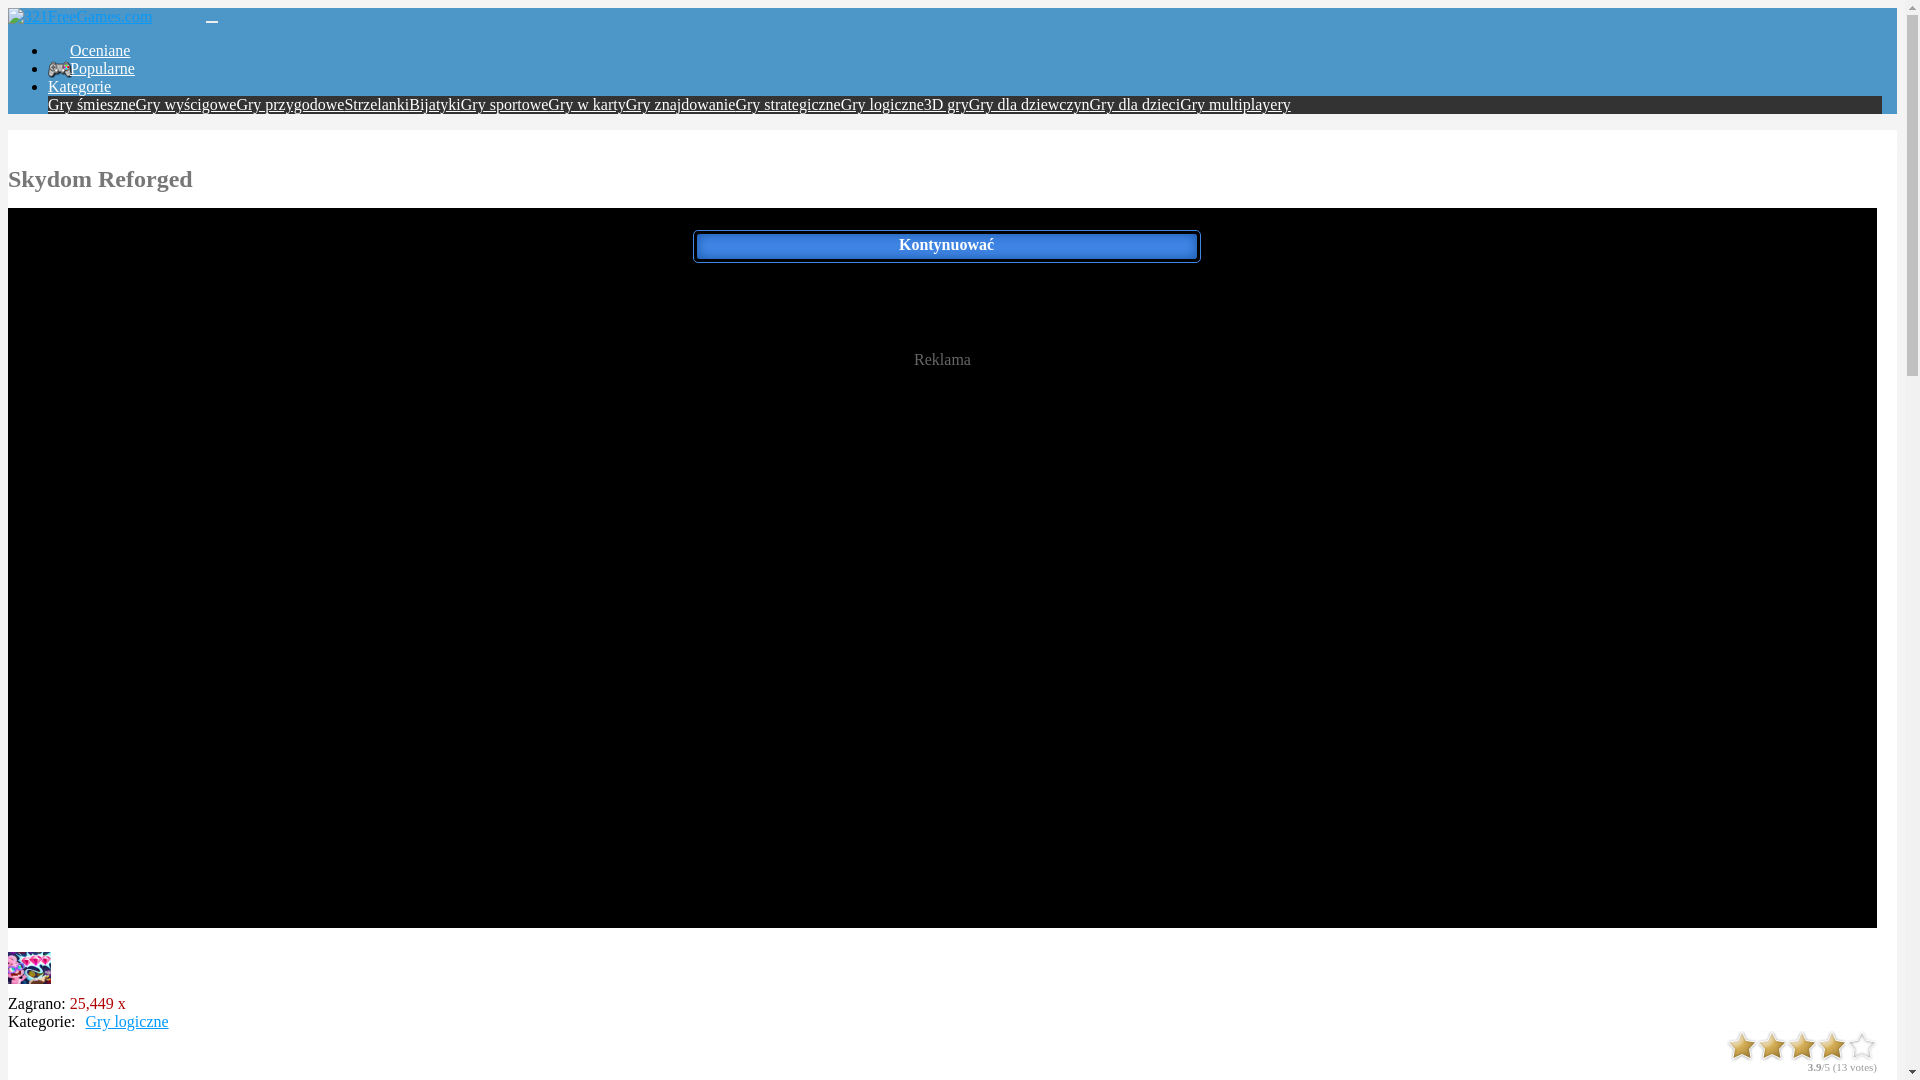 This screenshot has width=1920, height=1080. What do you see at coordinates (1236, 104) in the screenshot?
I see `Gry multiplayery` at bounding box center [1236, 104].